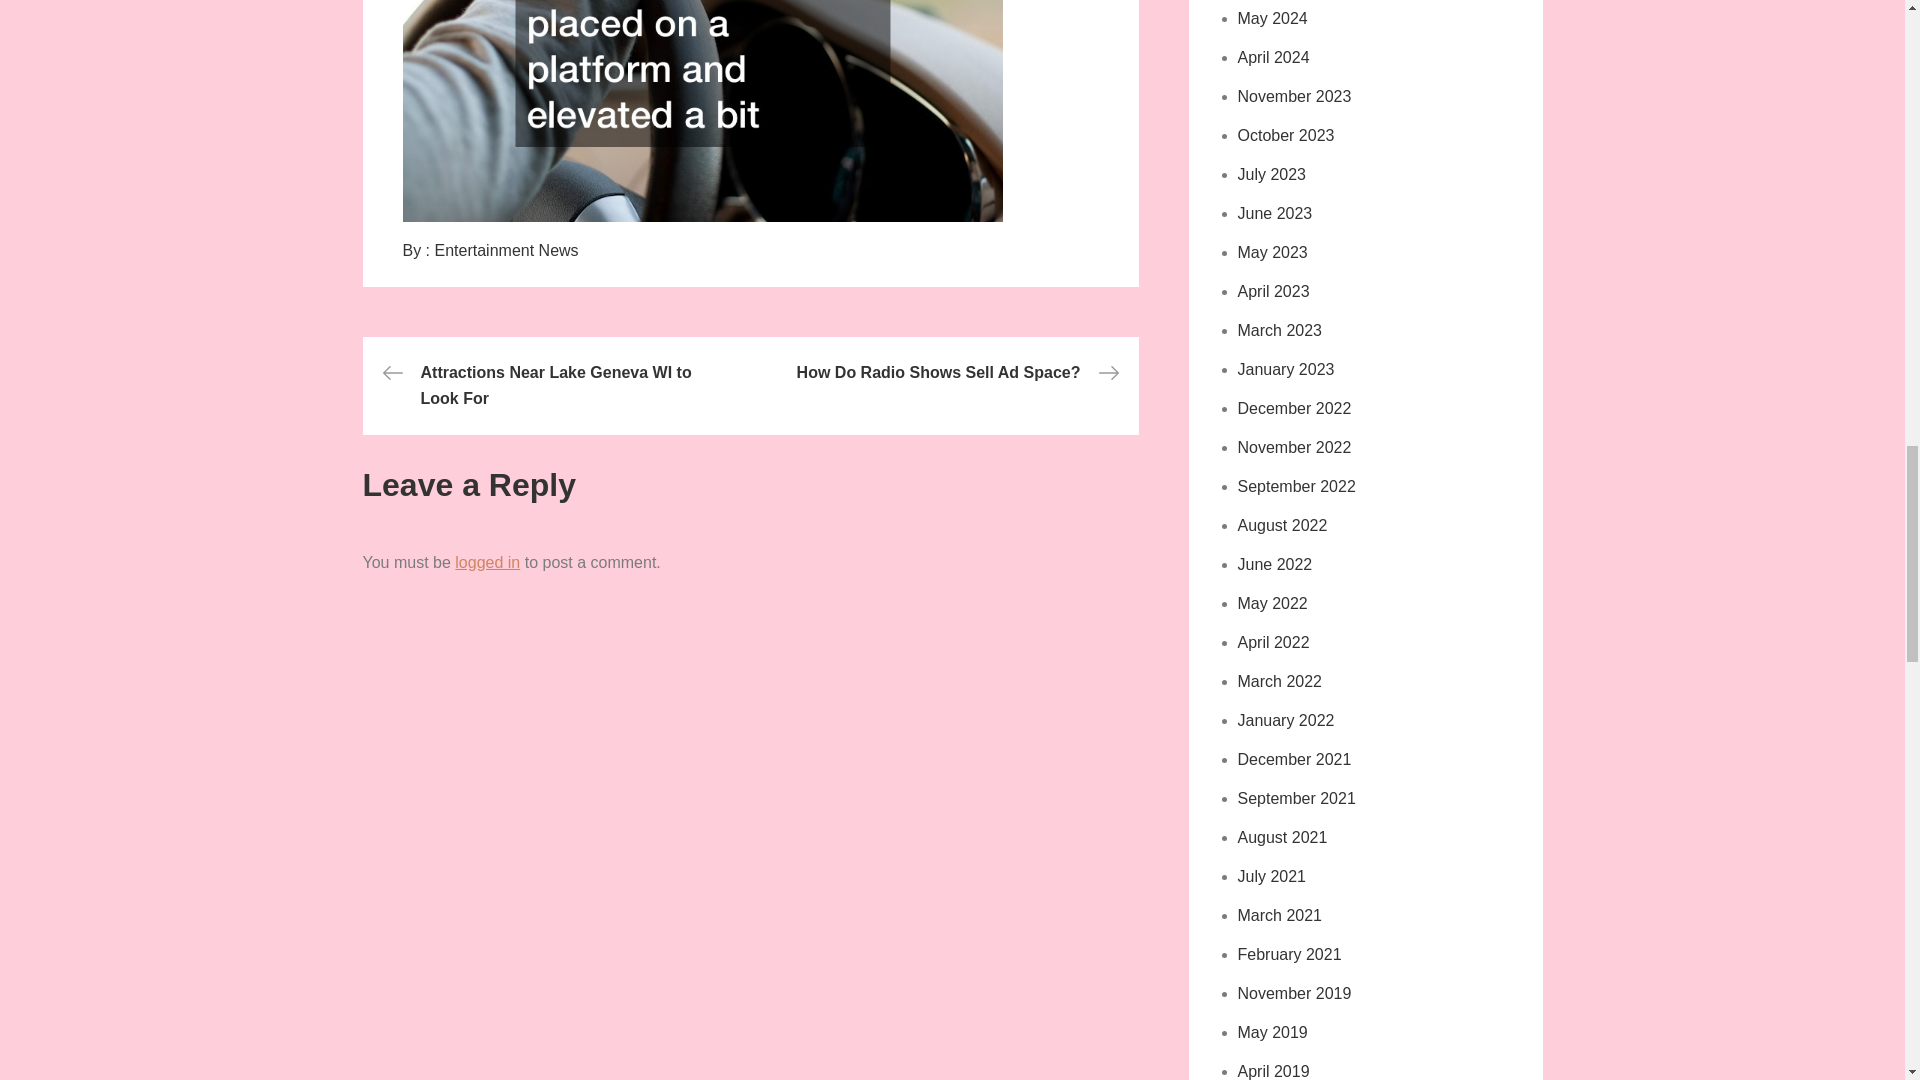 The height and width of the screenshot is (1080, 1920). Describe the element at coordinates (1296, 798) in the screenshot. I see `September 2021` at that location.